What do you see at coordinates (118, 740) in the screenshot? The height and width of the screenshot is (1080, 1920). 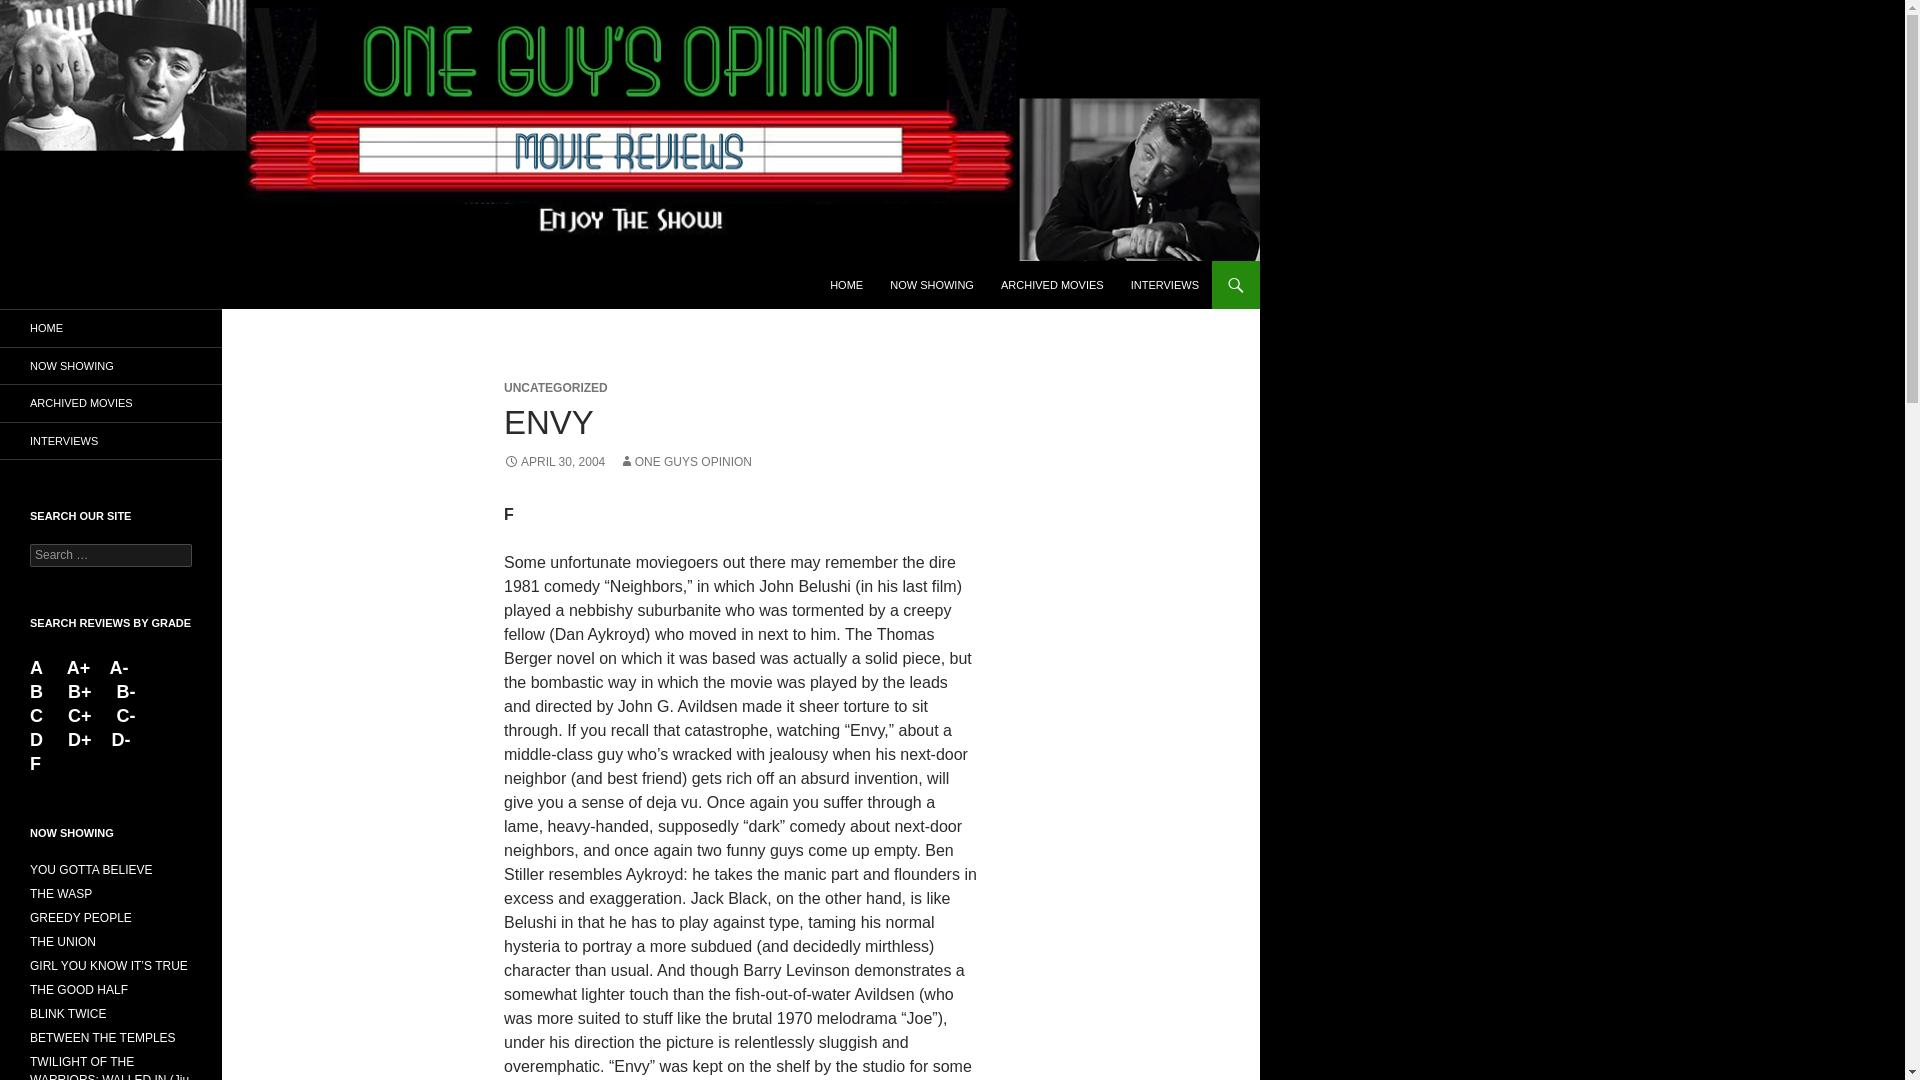 I see ` D-` at bounding box center [118, 740].